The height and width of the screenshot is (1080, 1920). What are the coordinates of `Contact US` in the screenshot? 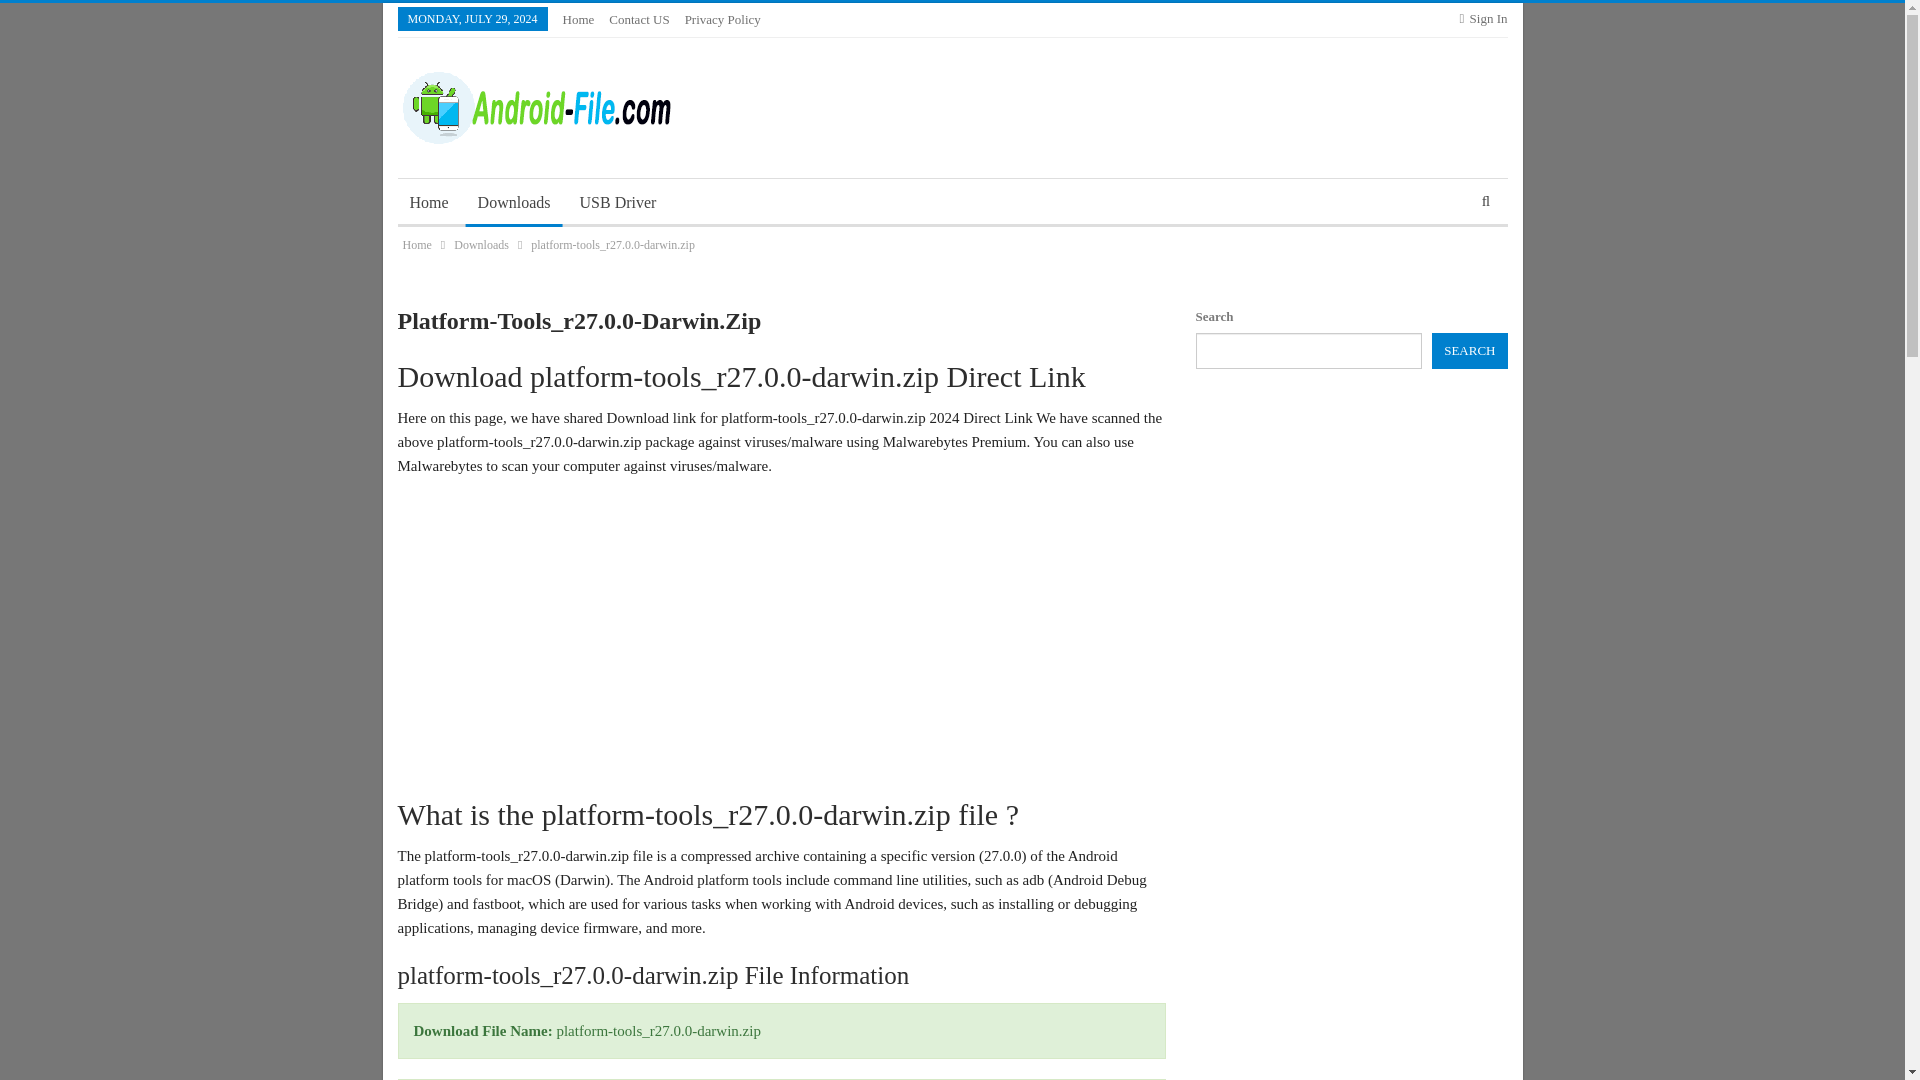 It's located at (638, 19).